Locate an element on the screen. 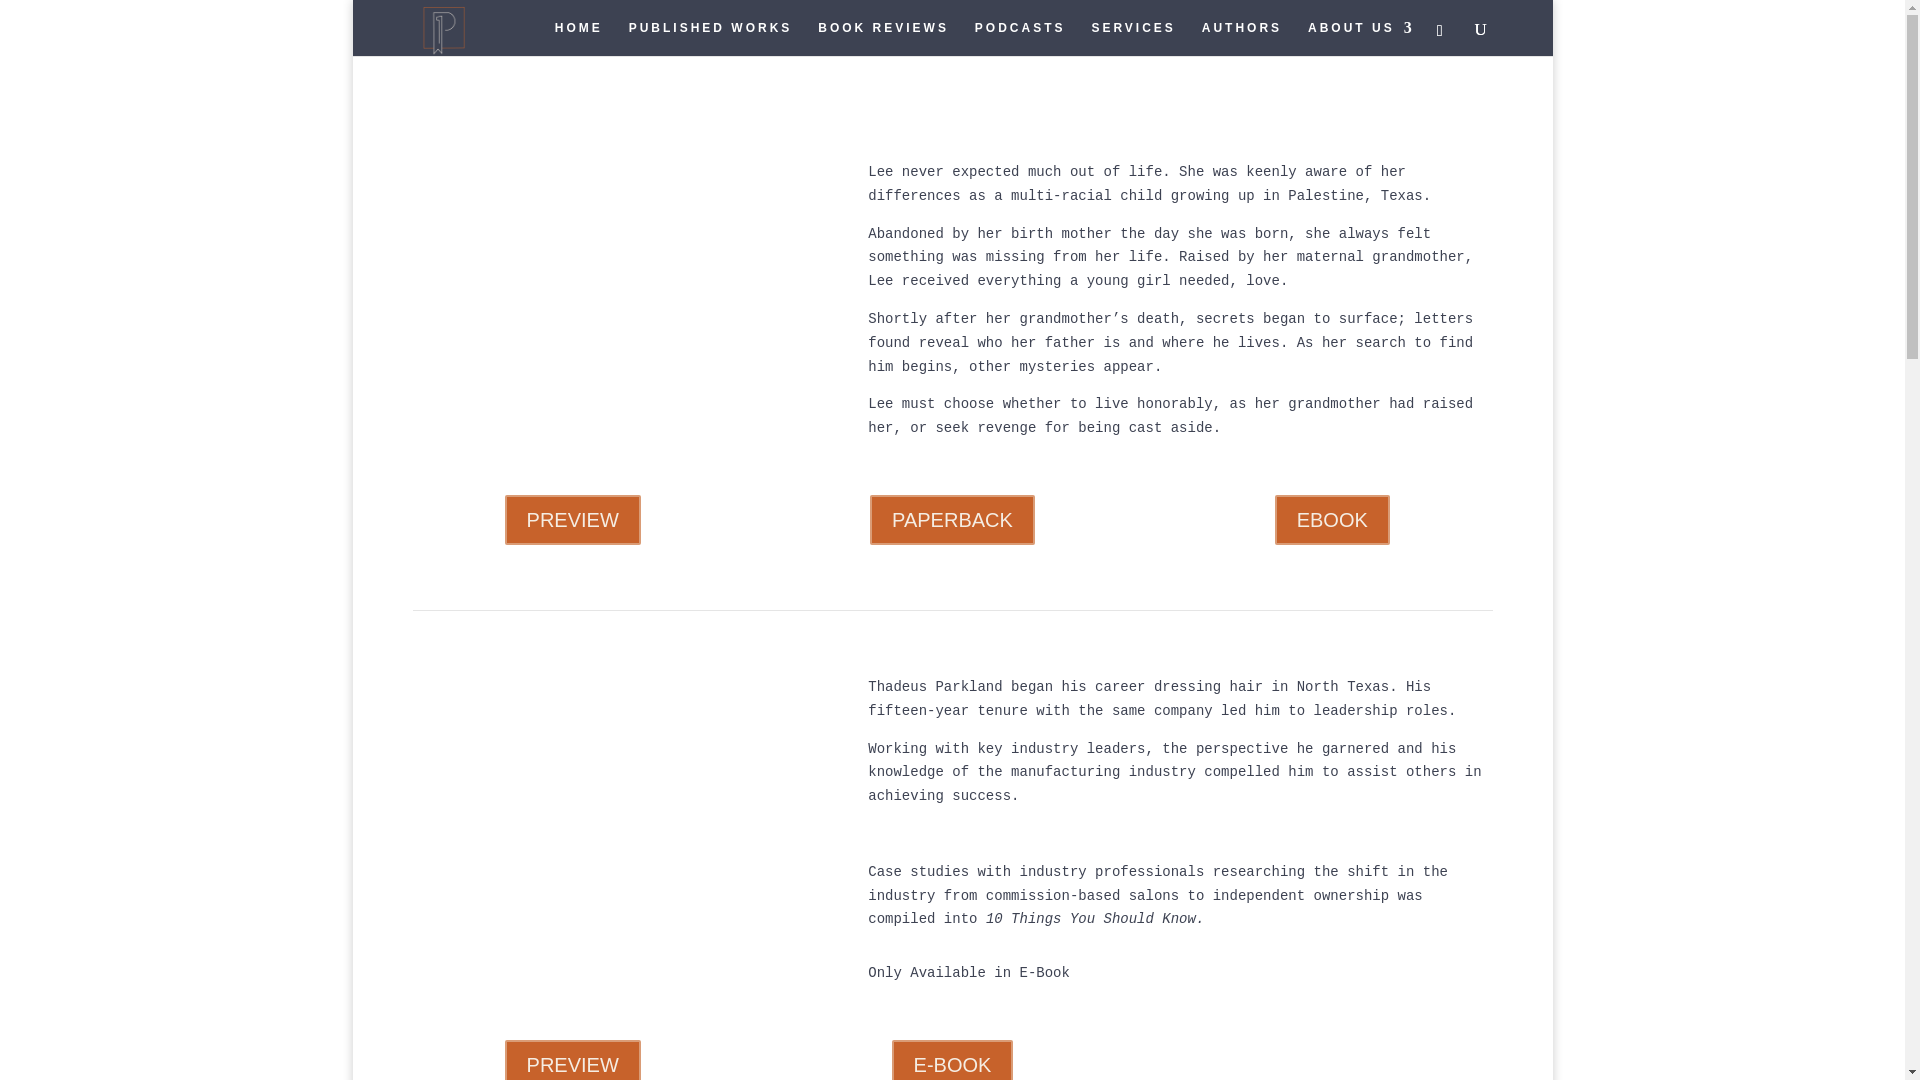  BOOK REVIEWS is located at coordinates (882, 38).